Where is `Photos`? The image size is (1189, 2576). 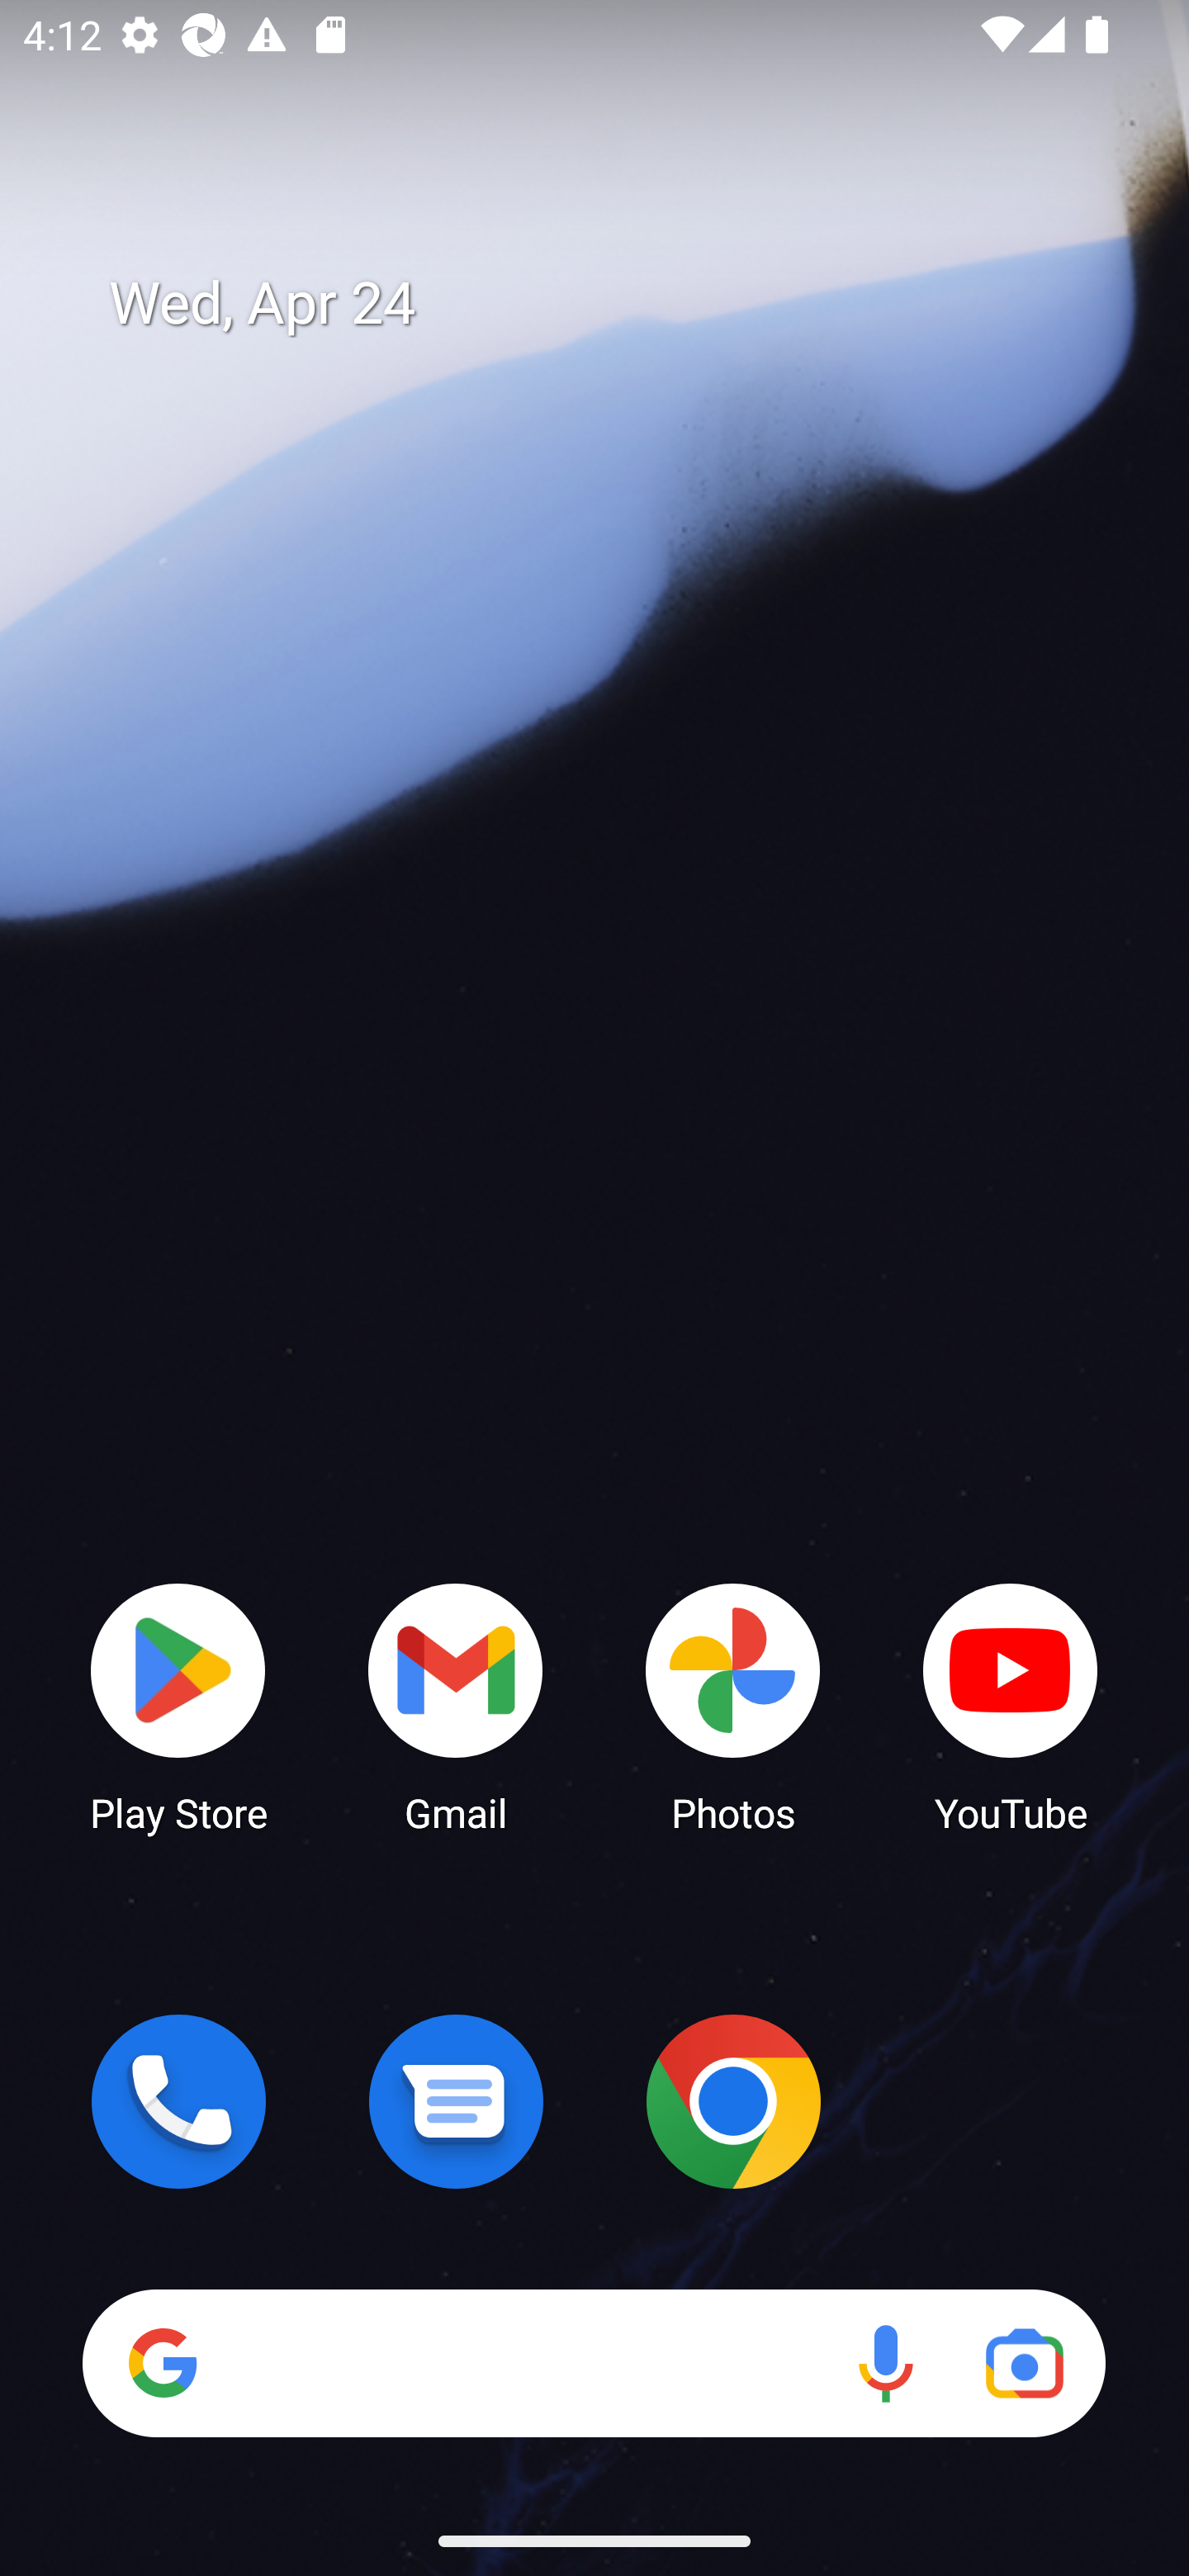 Photos is located at coordinates (733, 1706).